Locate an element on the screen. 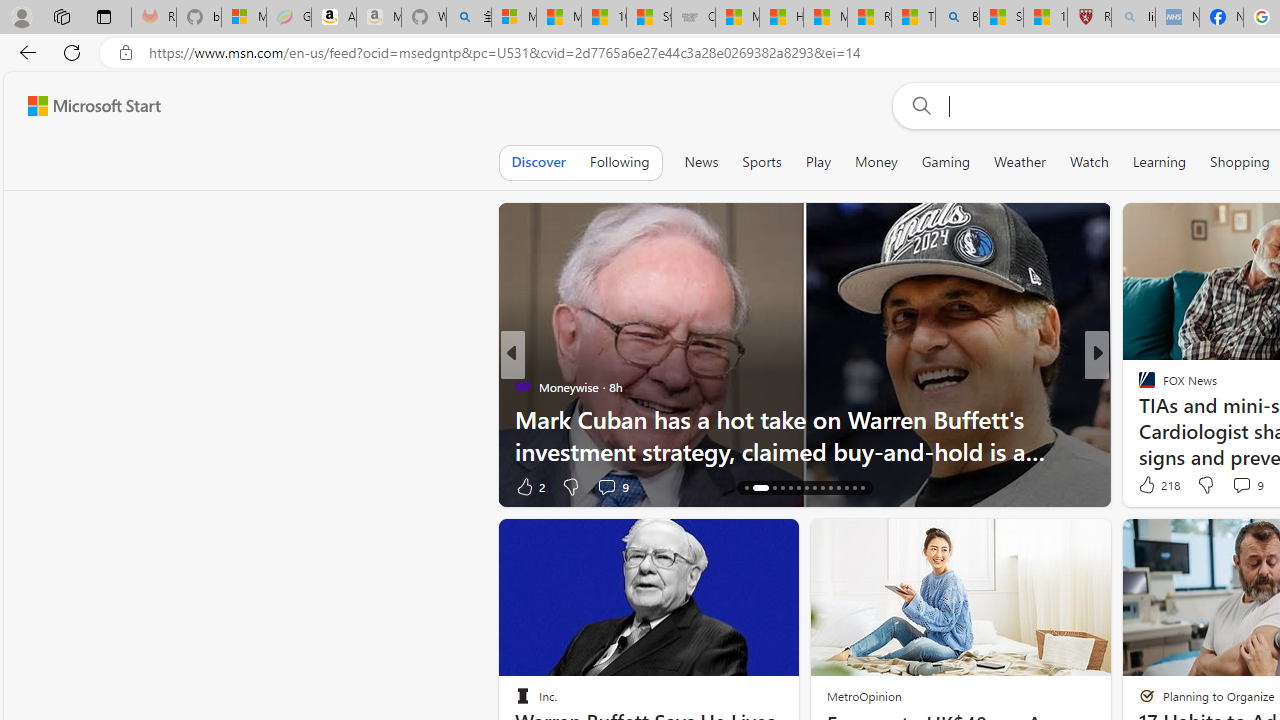 This screenshot has width=1280, height=720. View comments 167 Comment is located at coordinates (1248, 486).